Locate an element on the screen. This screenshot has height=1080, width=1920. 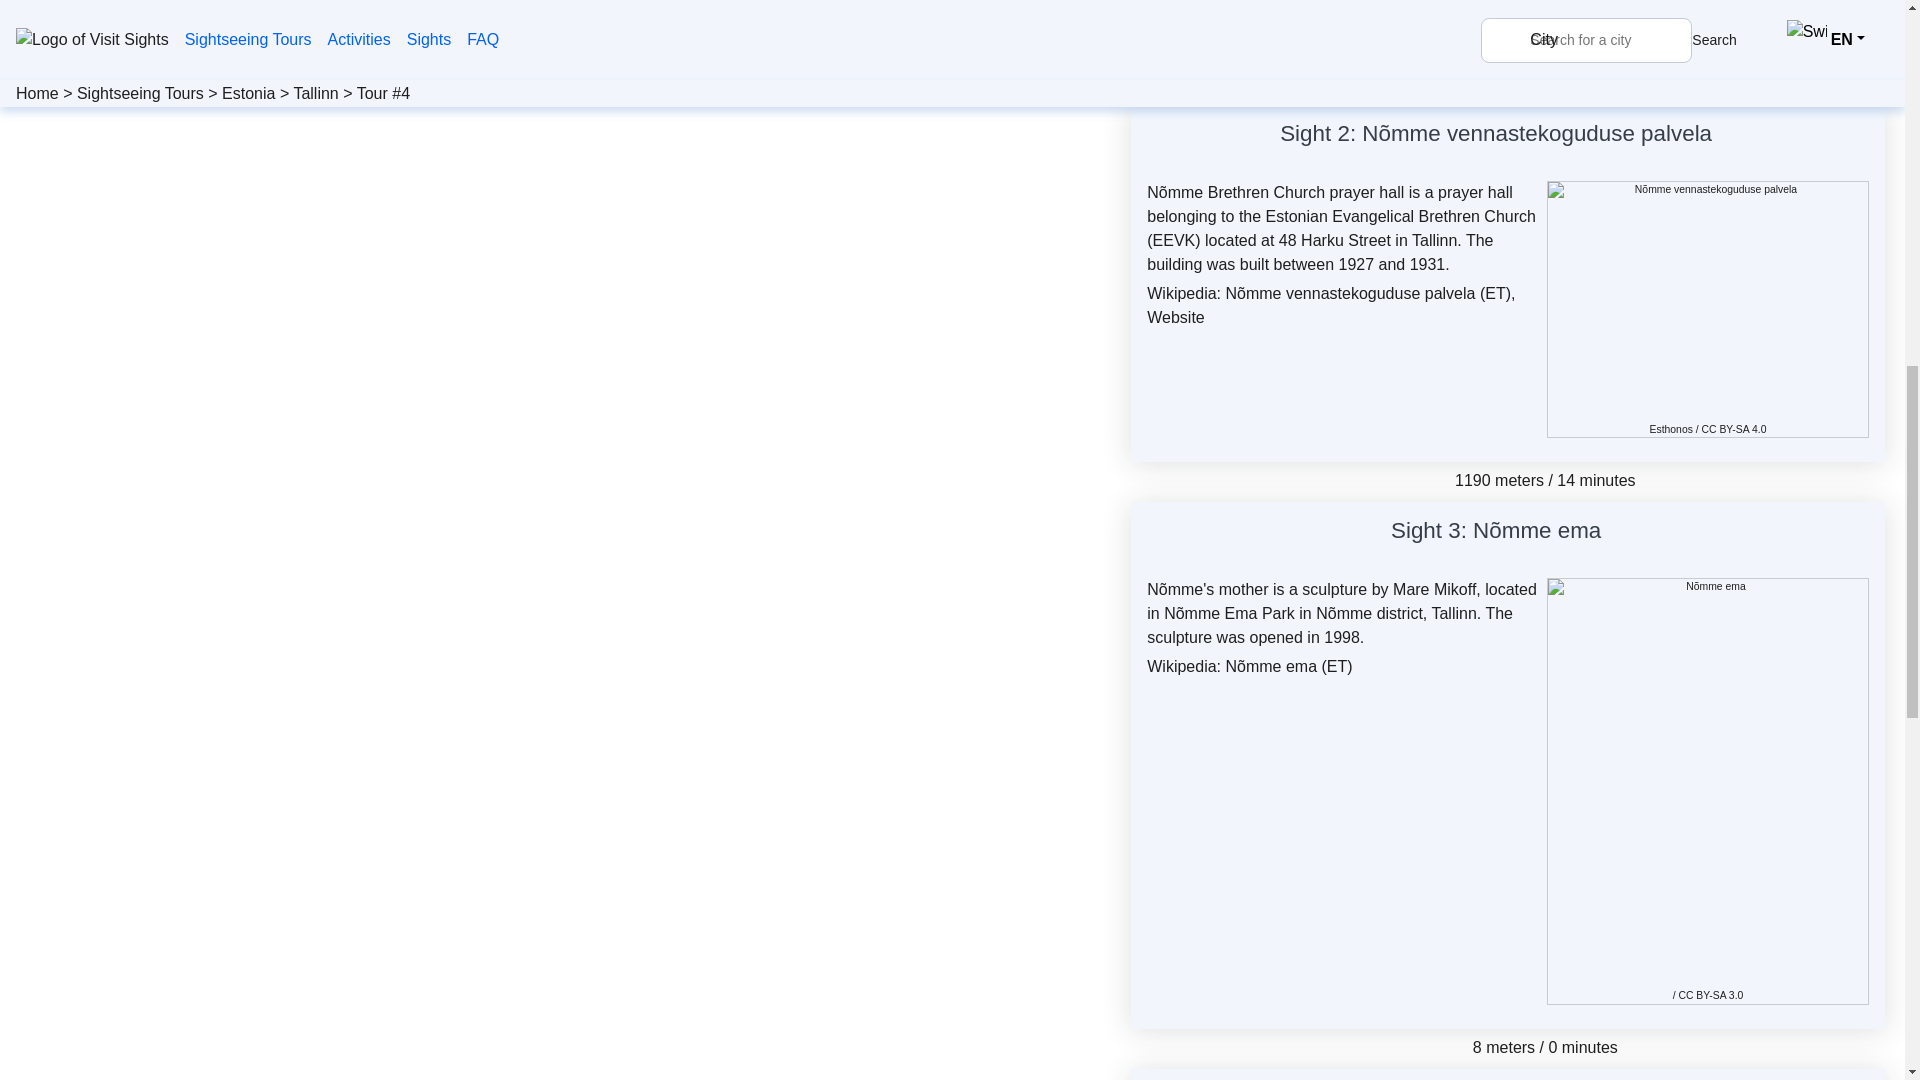
Show sight on map is located at coordinates (1724, 137).